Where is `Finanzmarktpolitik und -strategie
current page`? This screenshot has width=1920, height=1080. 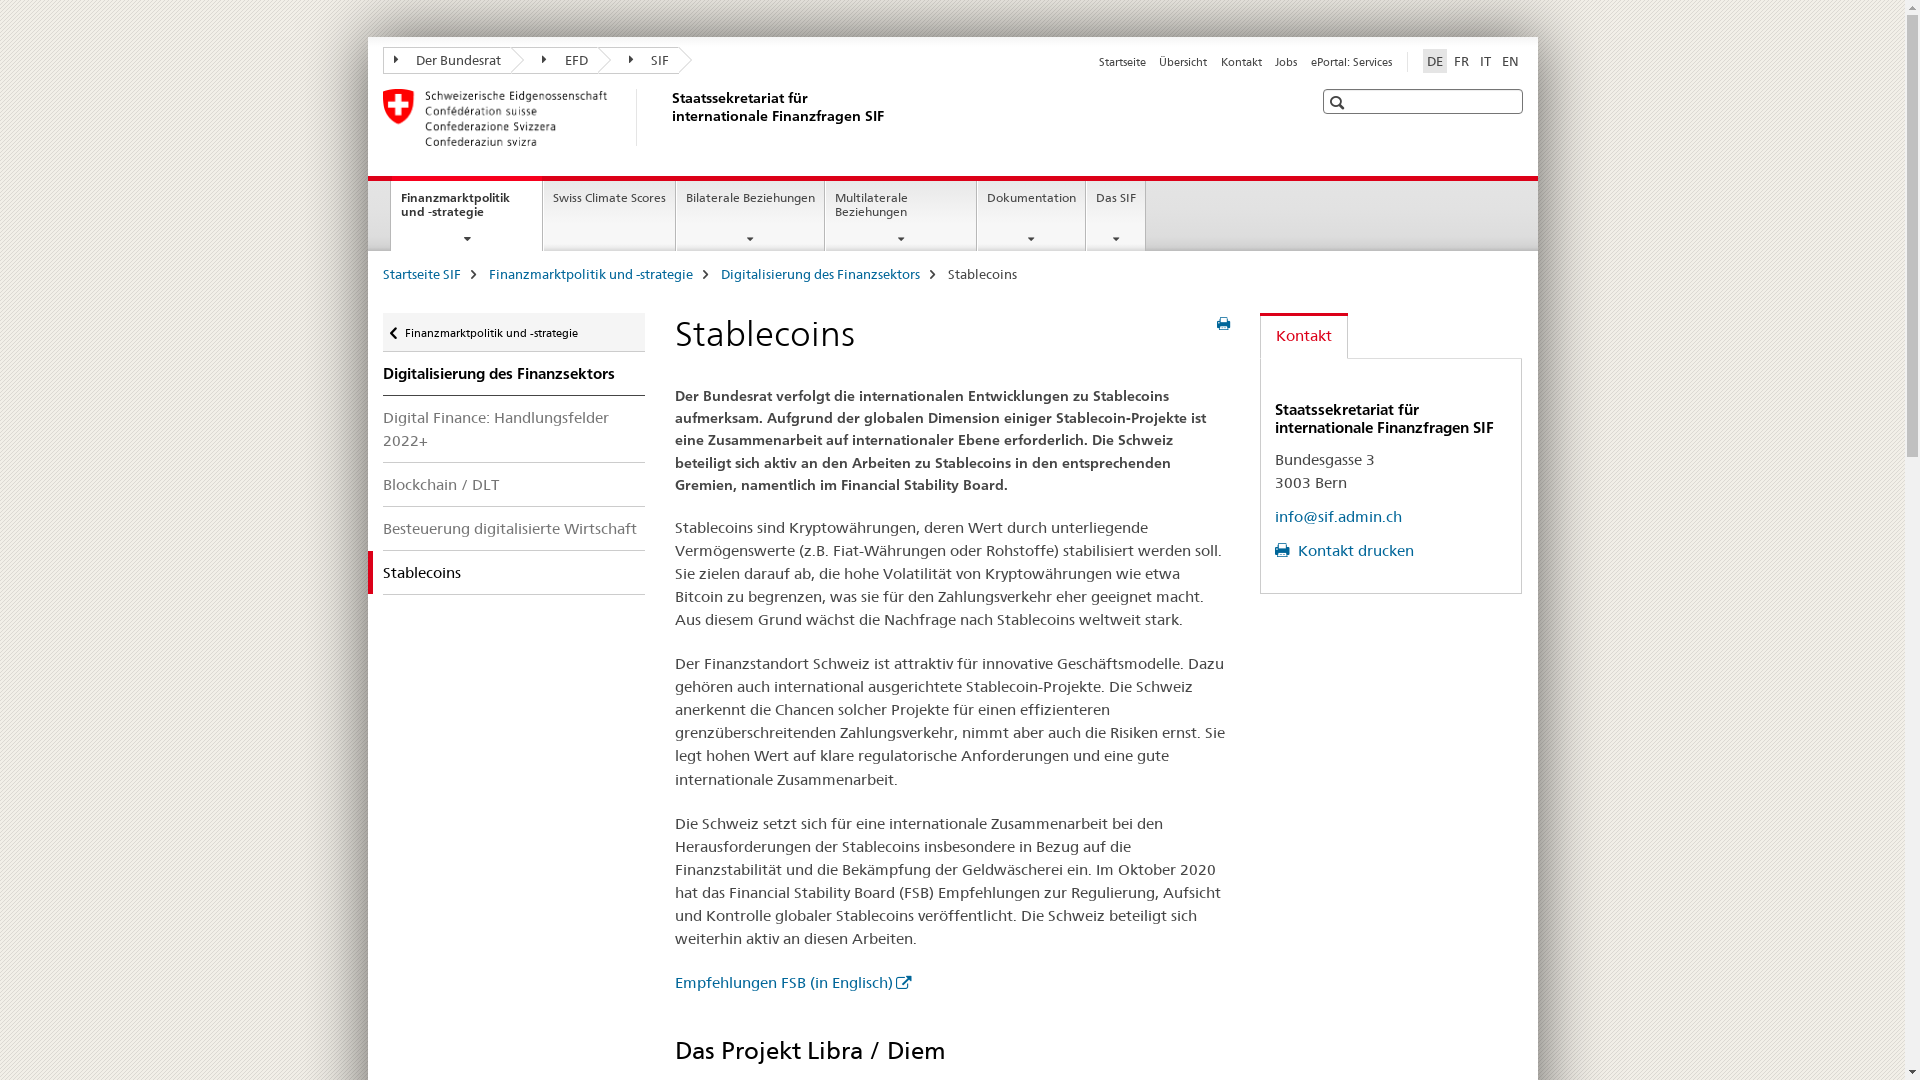
Finanzmarktpolitik und -strategie
current page is located at coordinates (467, 214).